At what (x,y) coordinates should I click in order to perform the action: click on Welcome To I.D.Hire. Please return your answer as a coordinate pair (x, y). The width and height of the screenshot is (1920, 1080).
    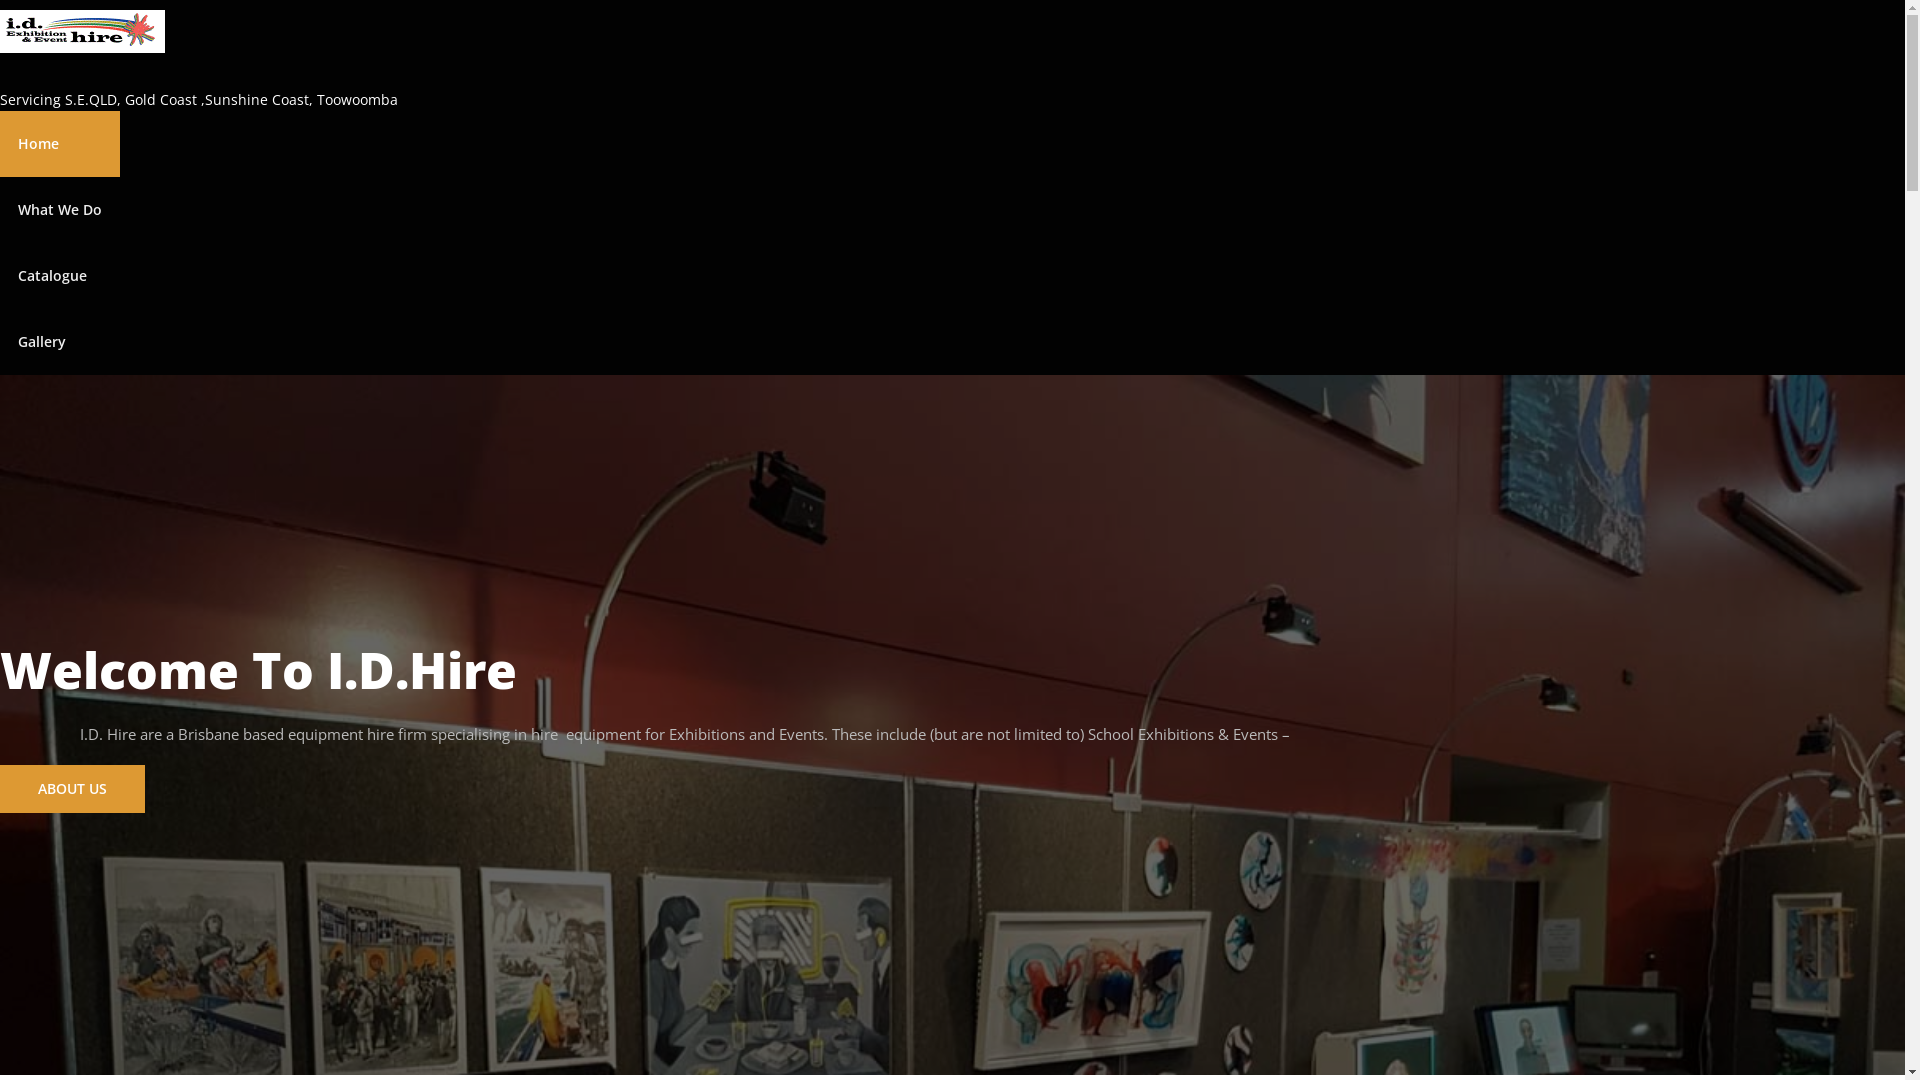
    Looking at the image, I should click on (258, 670).